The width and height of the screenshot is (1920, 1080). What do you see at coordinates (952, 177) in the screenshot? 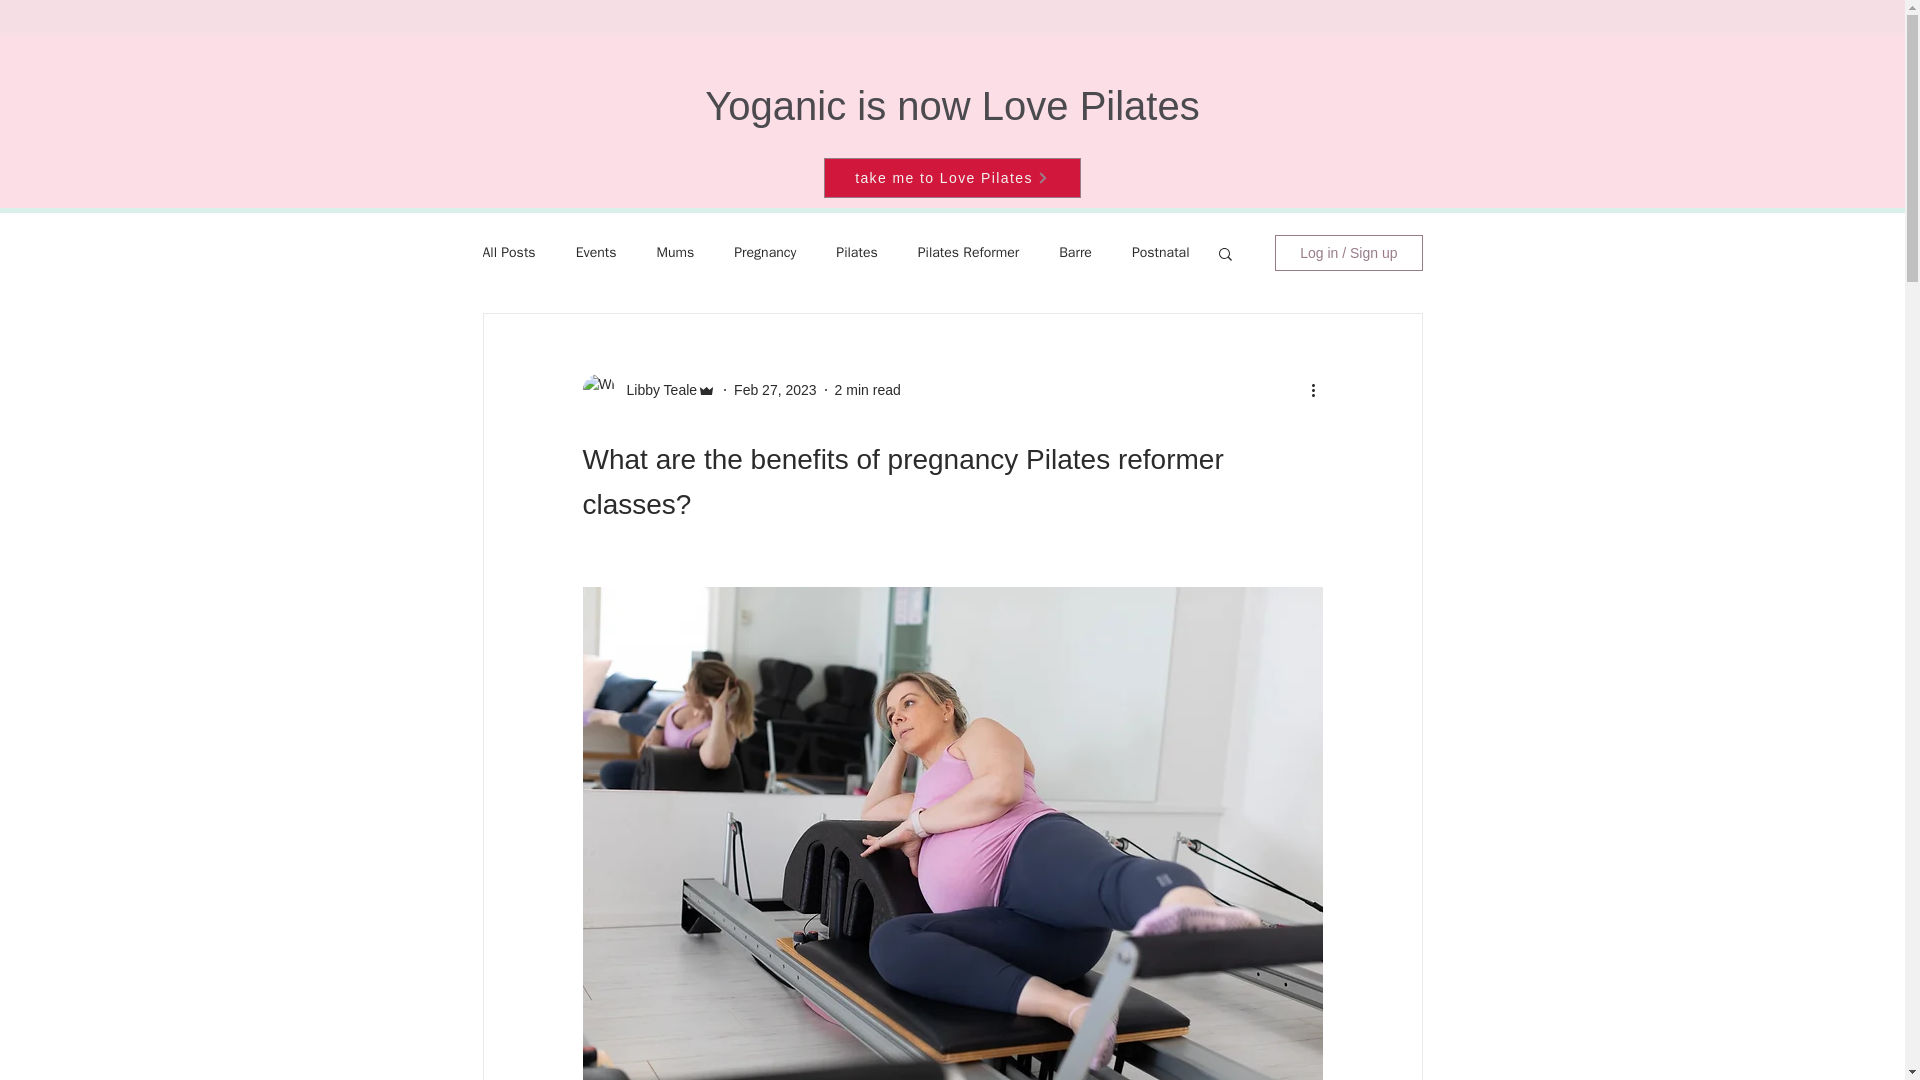
I see `take me to Love Pilates` at bounding box center [952, 177].